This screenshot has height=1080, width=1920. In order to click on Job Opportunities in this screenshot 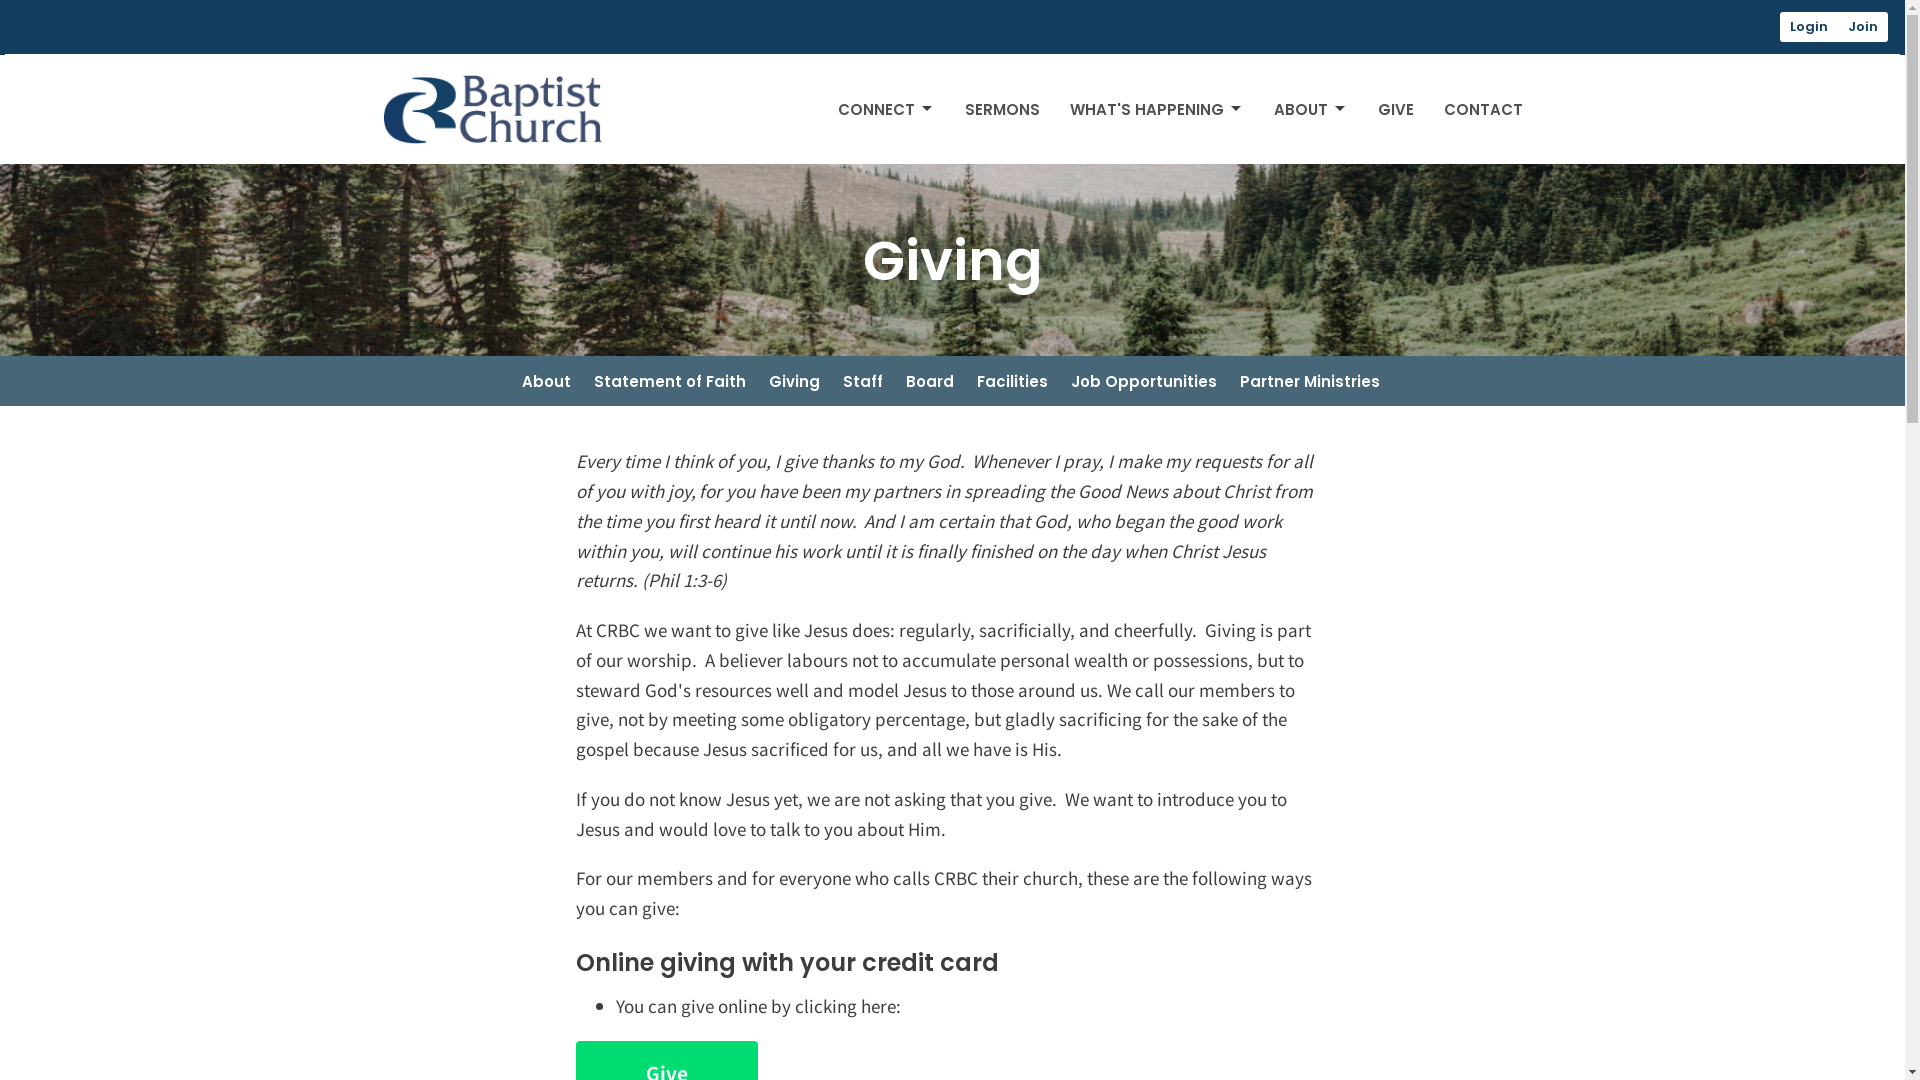, I will do `click(1143, 381)`.